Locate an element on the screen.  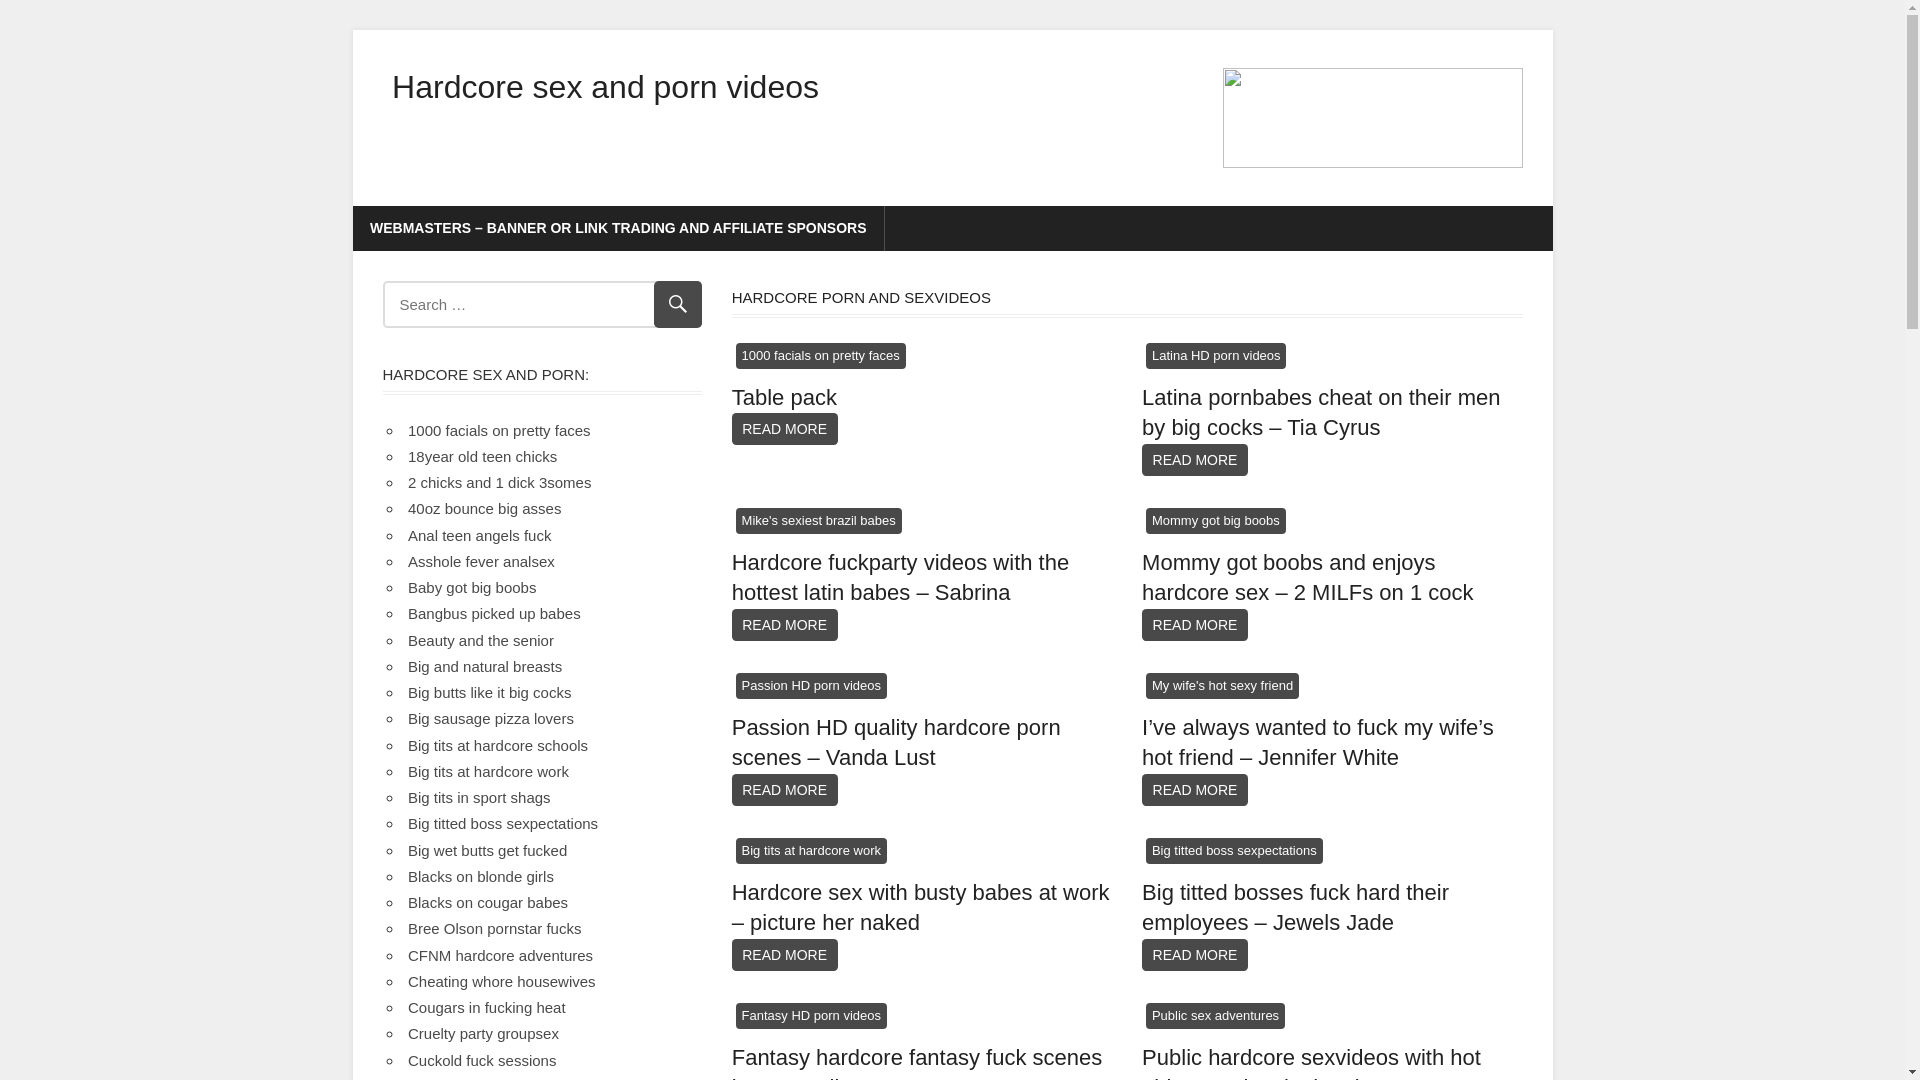
Blacks on cougar babes is located at coordinates (488, 902).